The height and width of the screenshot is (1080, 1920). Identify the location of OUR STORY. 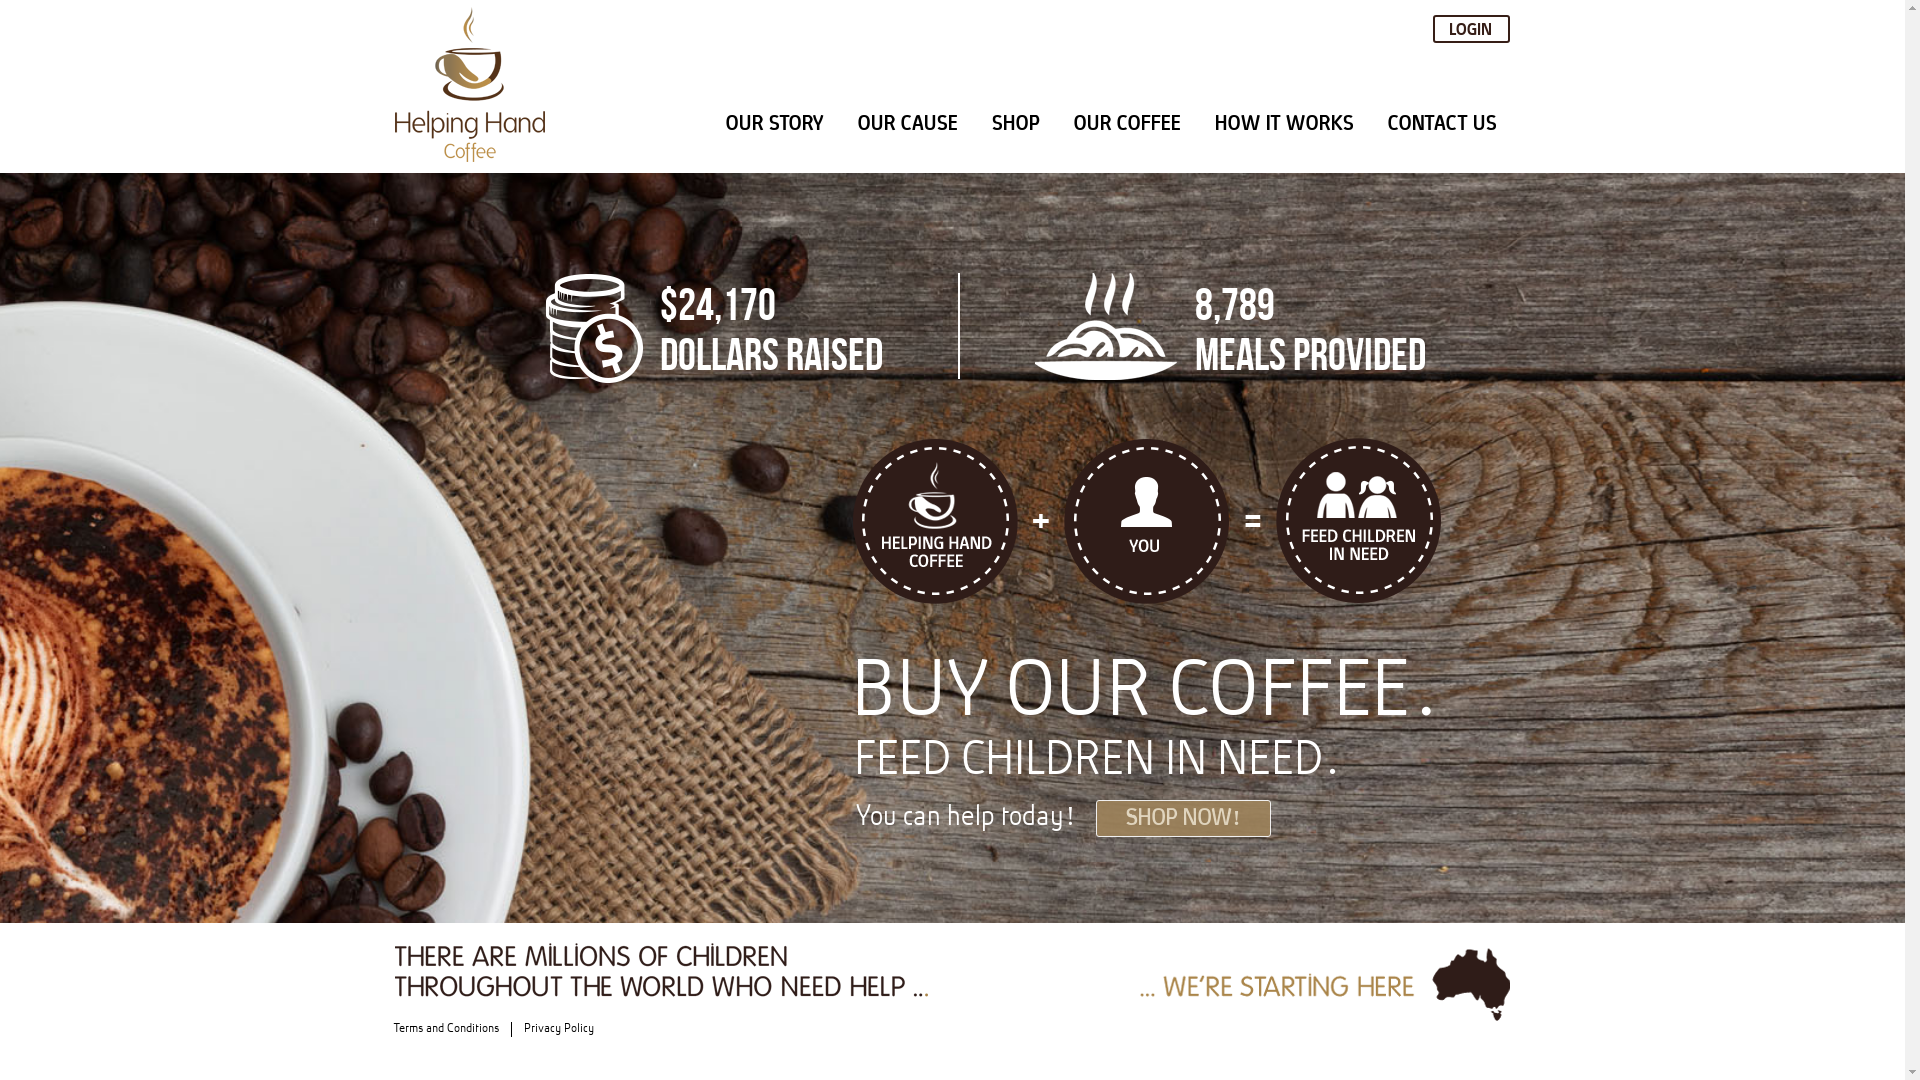
(776, 123).